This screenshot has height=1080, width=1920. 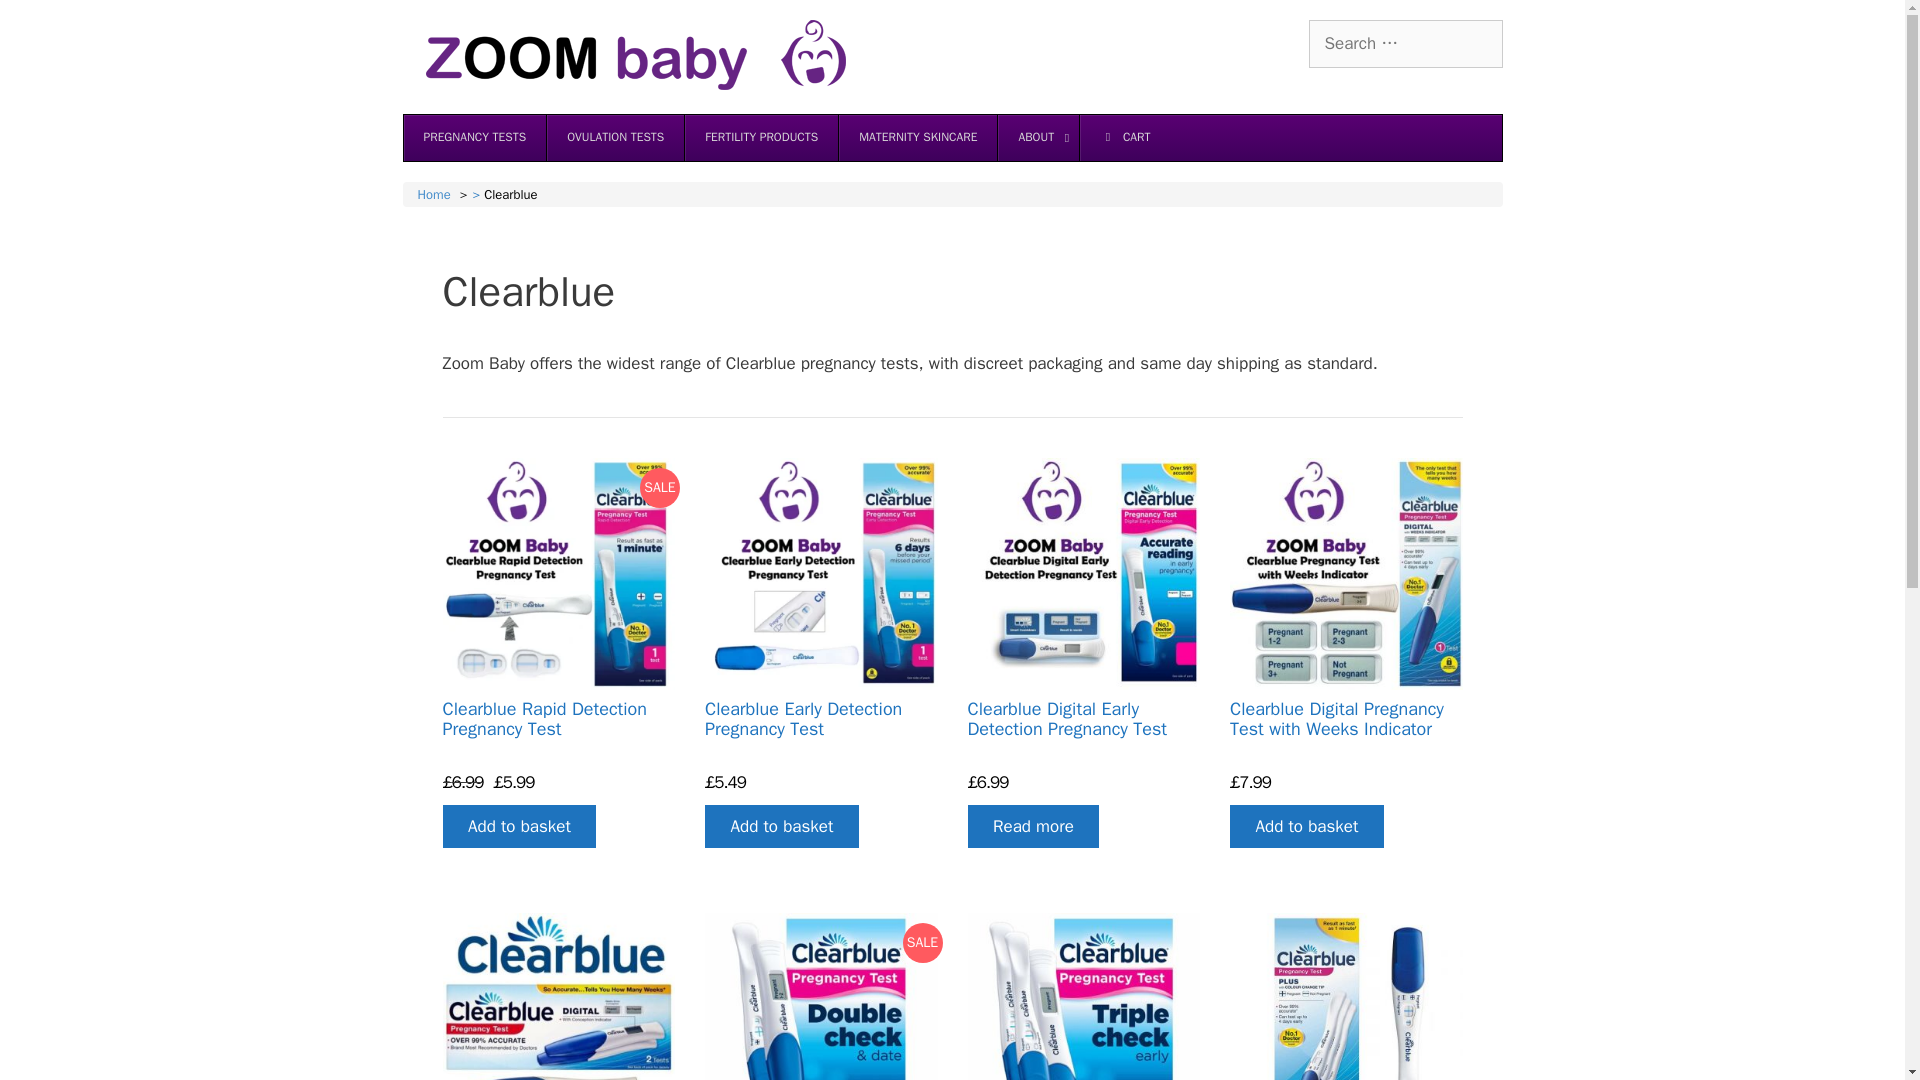 I want to click on Add to basket, so click(x=518, y=826).